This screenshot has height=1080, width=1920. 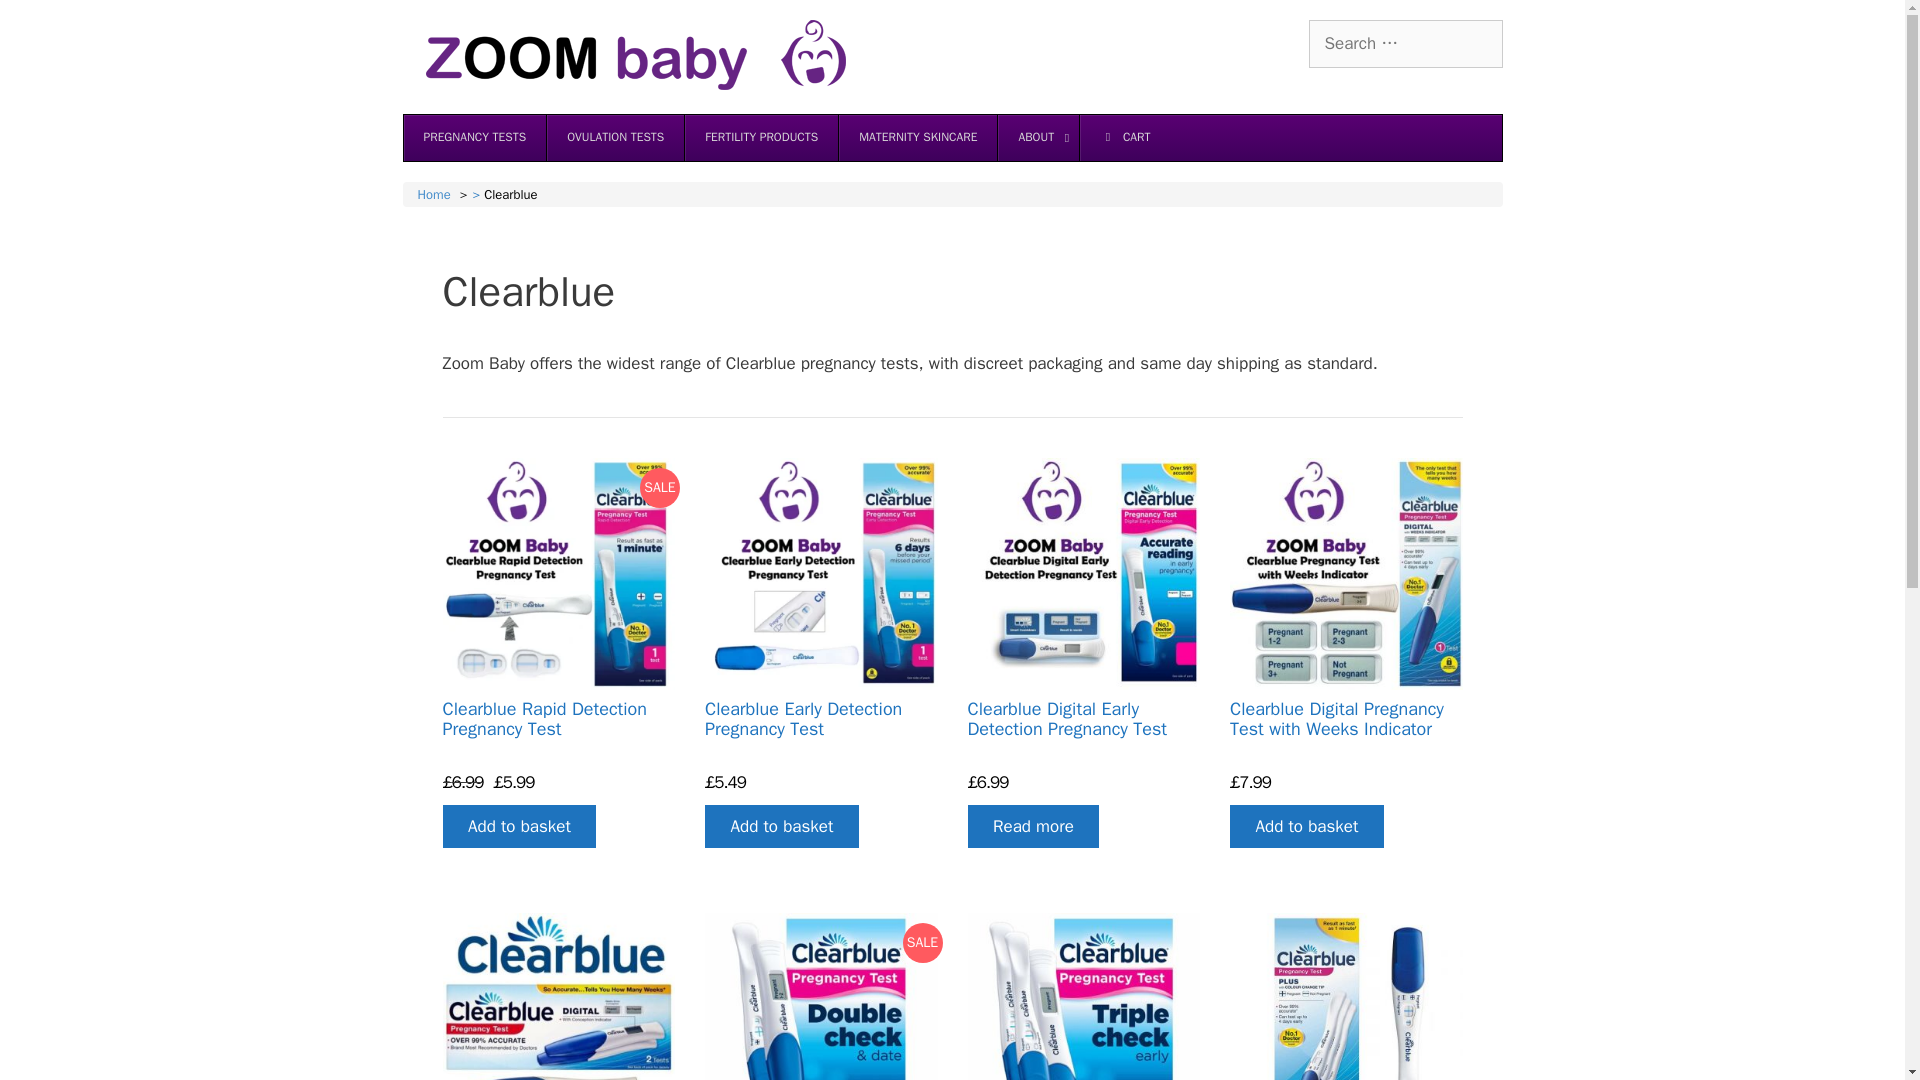 I want to click on Add to basket, so click(x=518, y=826).